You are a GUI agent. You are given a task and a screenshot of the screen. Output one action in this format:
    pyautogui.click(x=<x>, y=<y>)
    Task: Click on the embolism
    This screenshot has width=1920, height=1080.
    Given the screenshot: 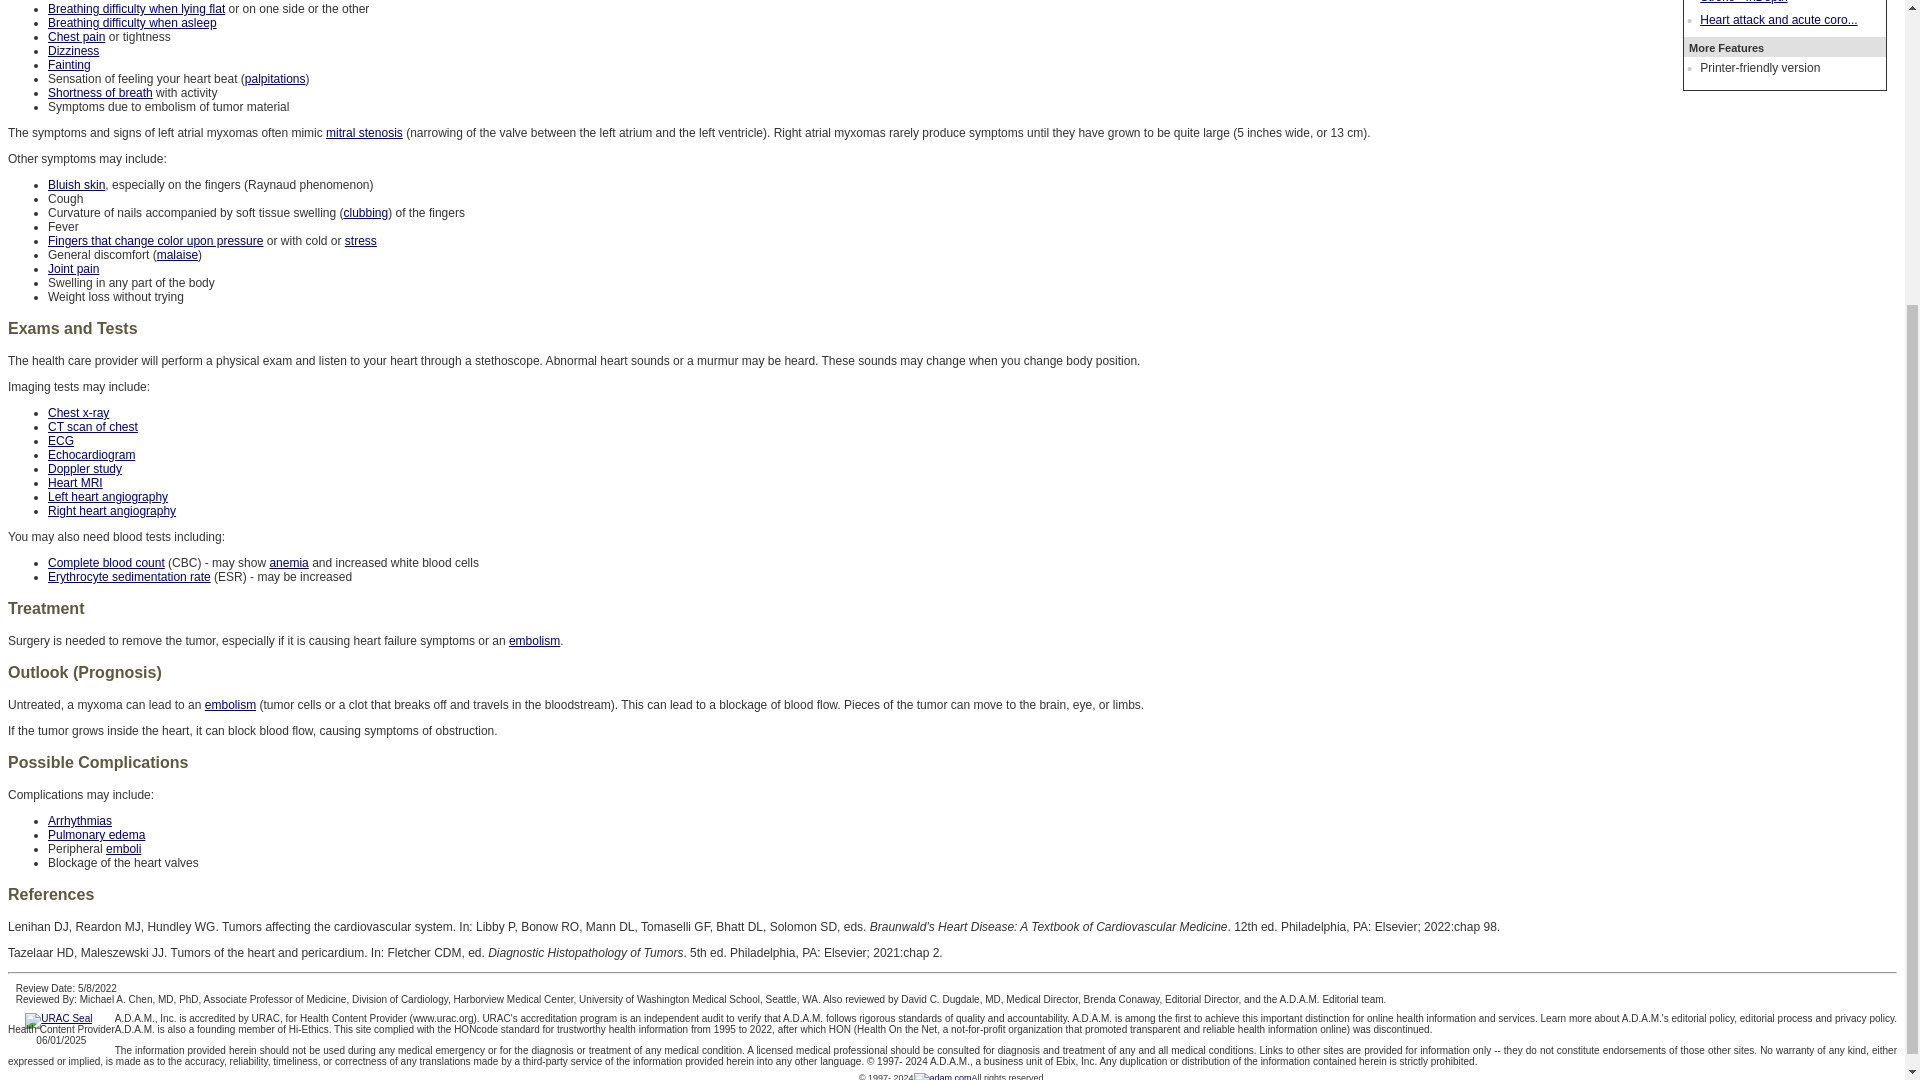 What is the action you would take?
    pyautogui.click(x=534, y=640)
    